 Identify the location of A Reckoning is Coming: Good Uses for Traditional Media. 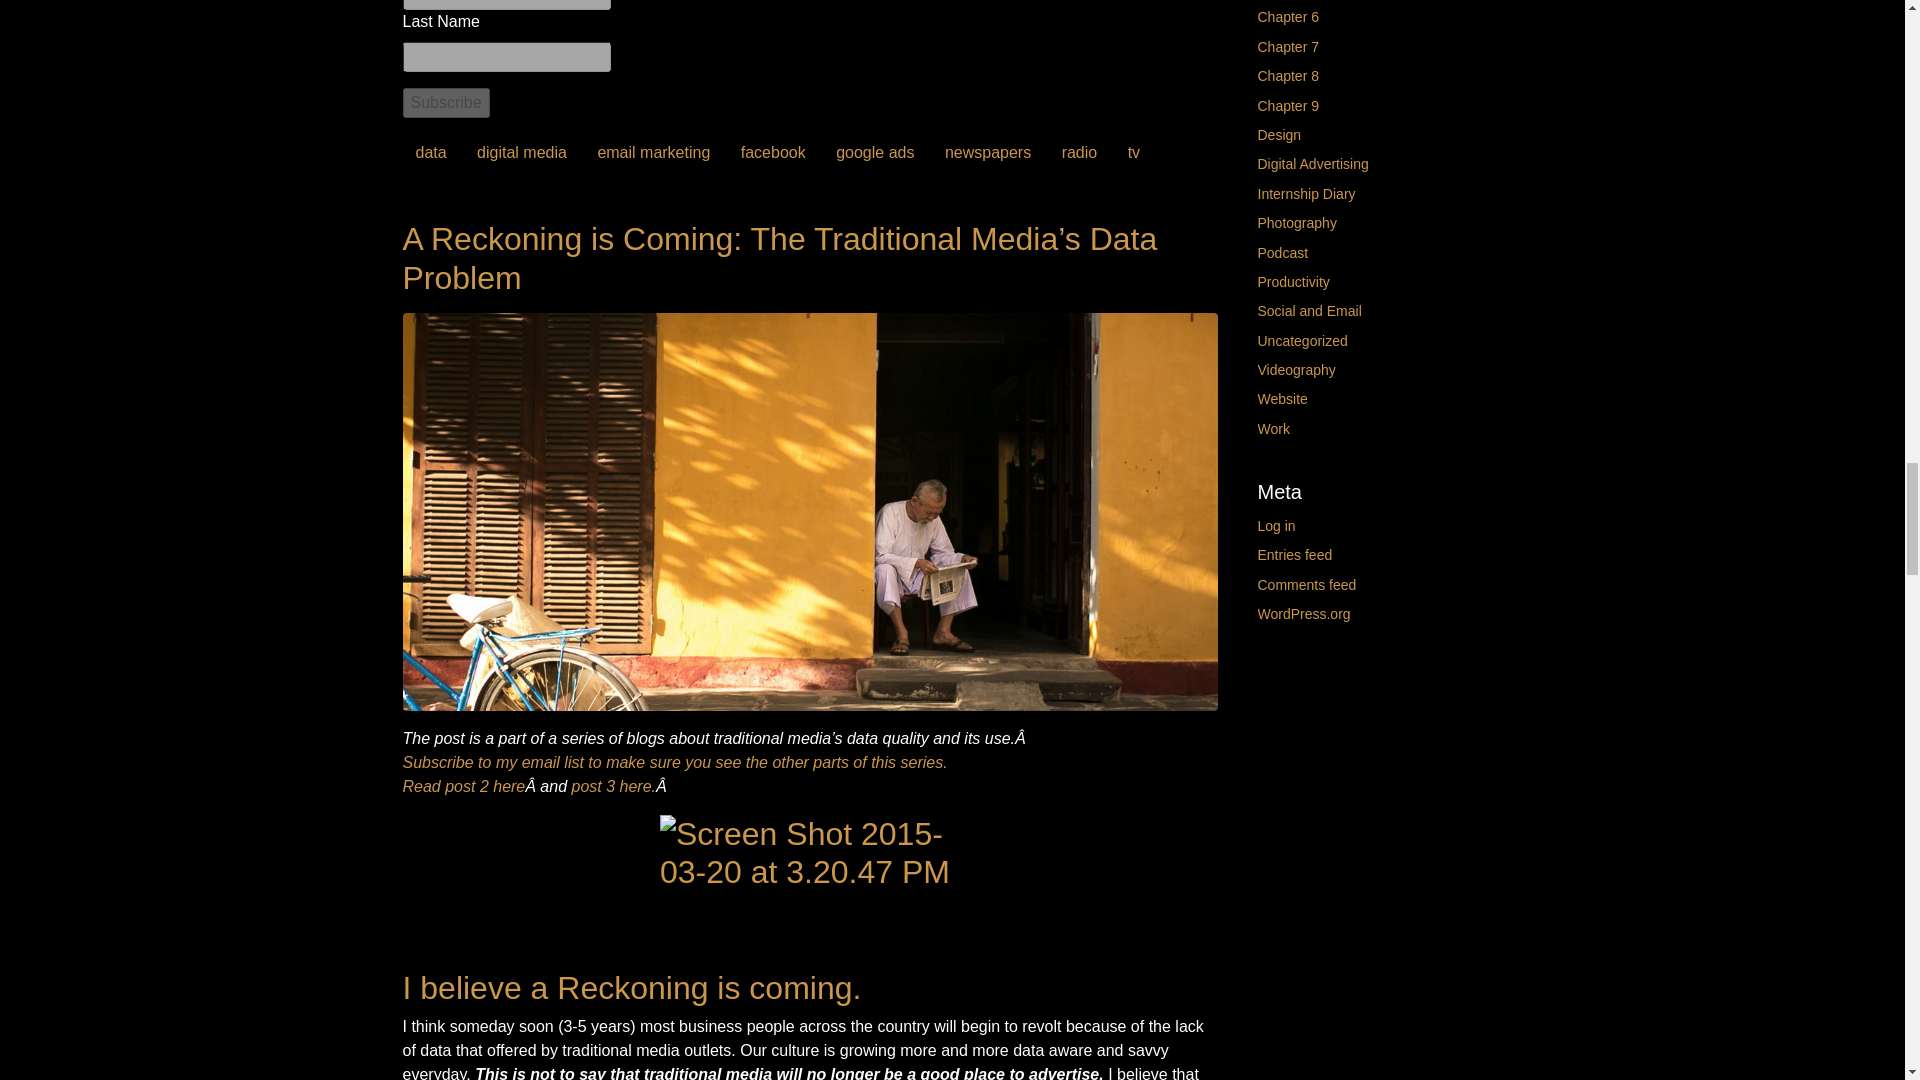
(614, 786).